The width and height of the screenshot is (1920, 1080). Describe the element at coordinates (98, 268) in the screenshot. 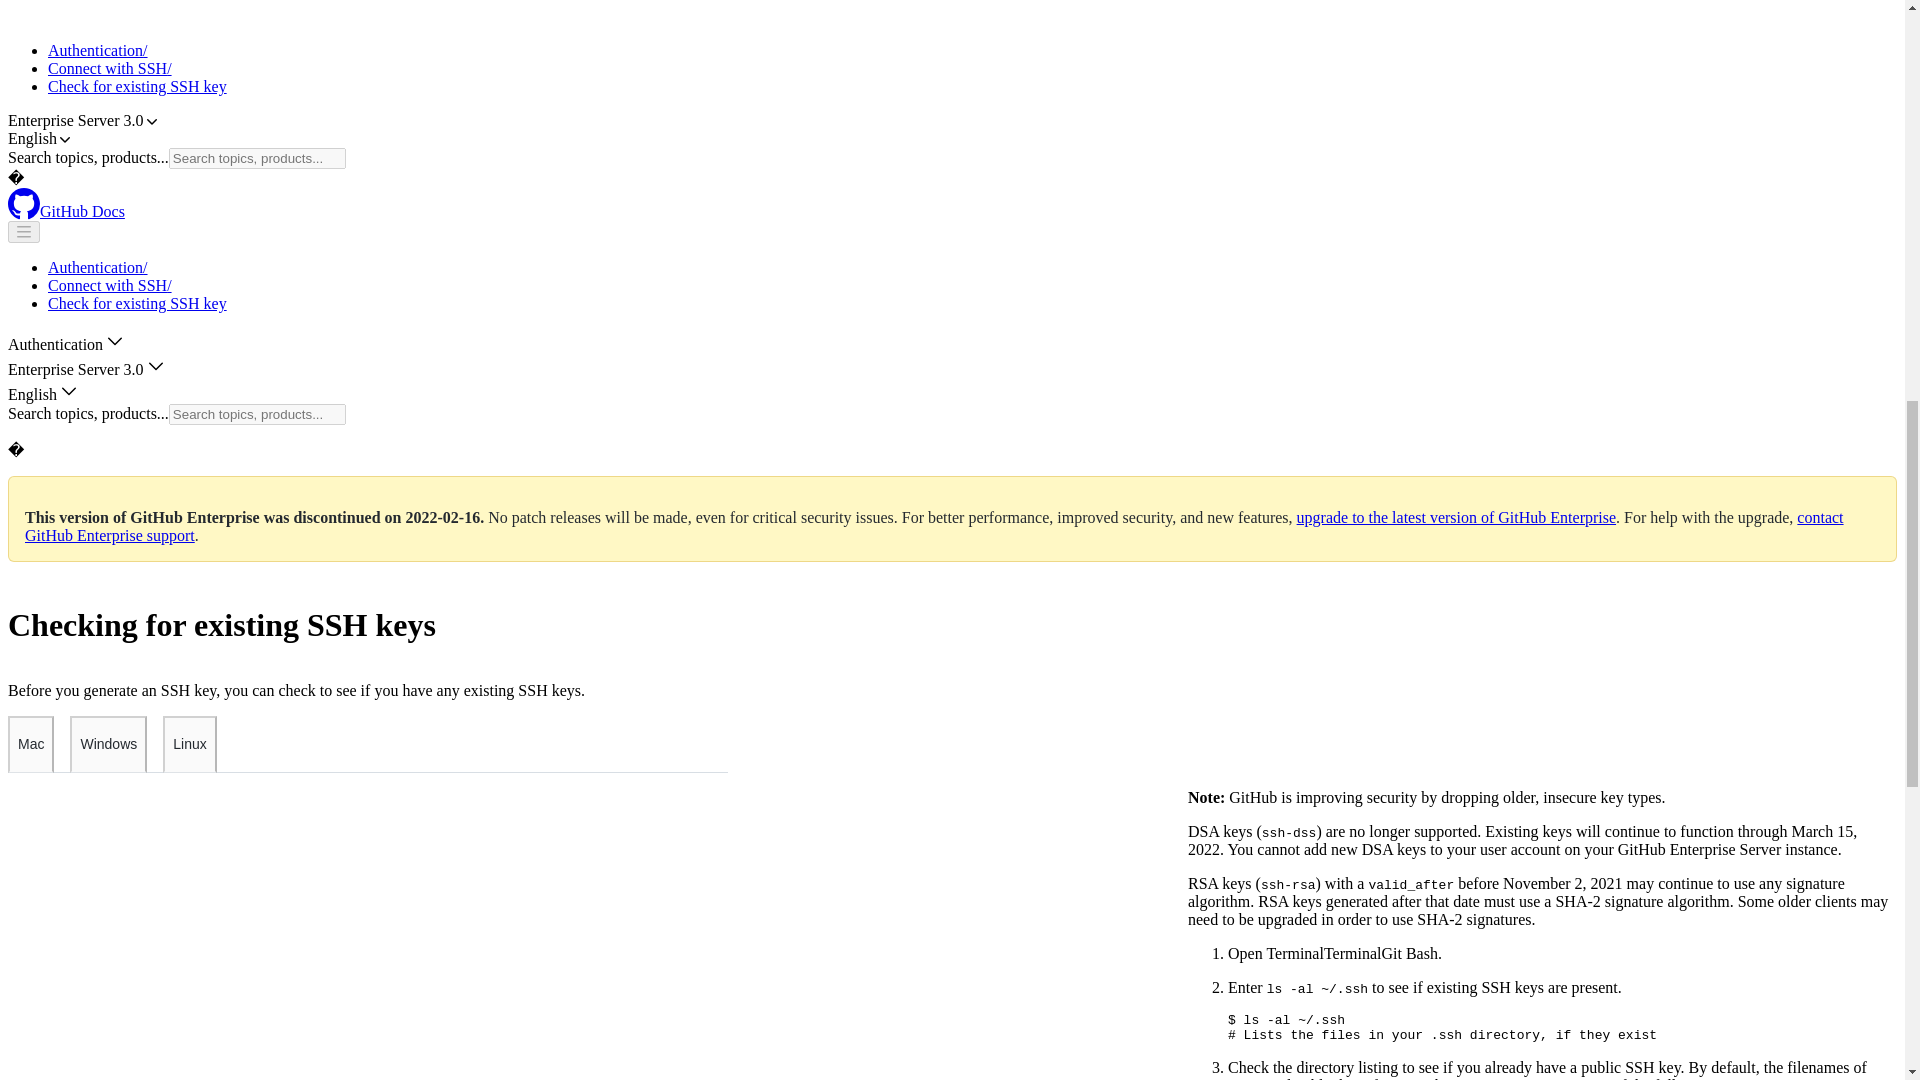

I see `Authentication` at that location.